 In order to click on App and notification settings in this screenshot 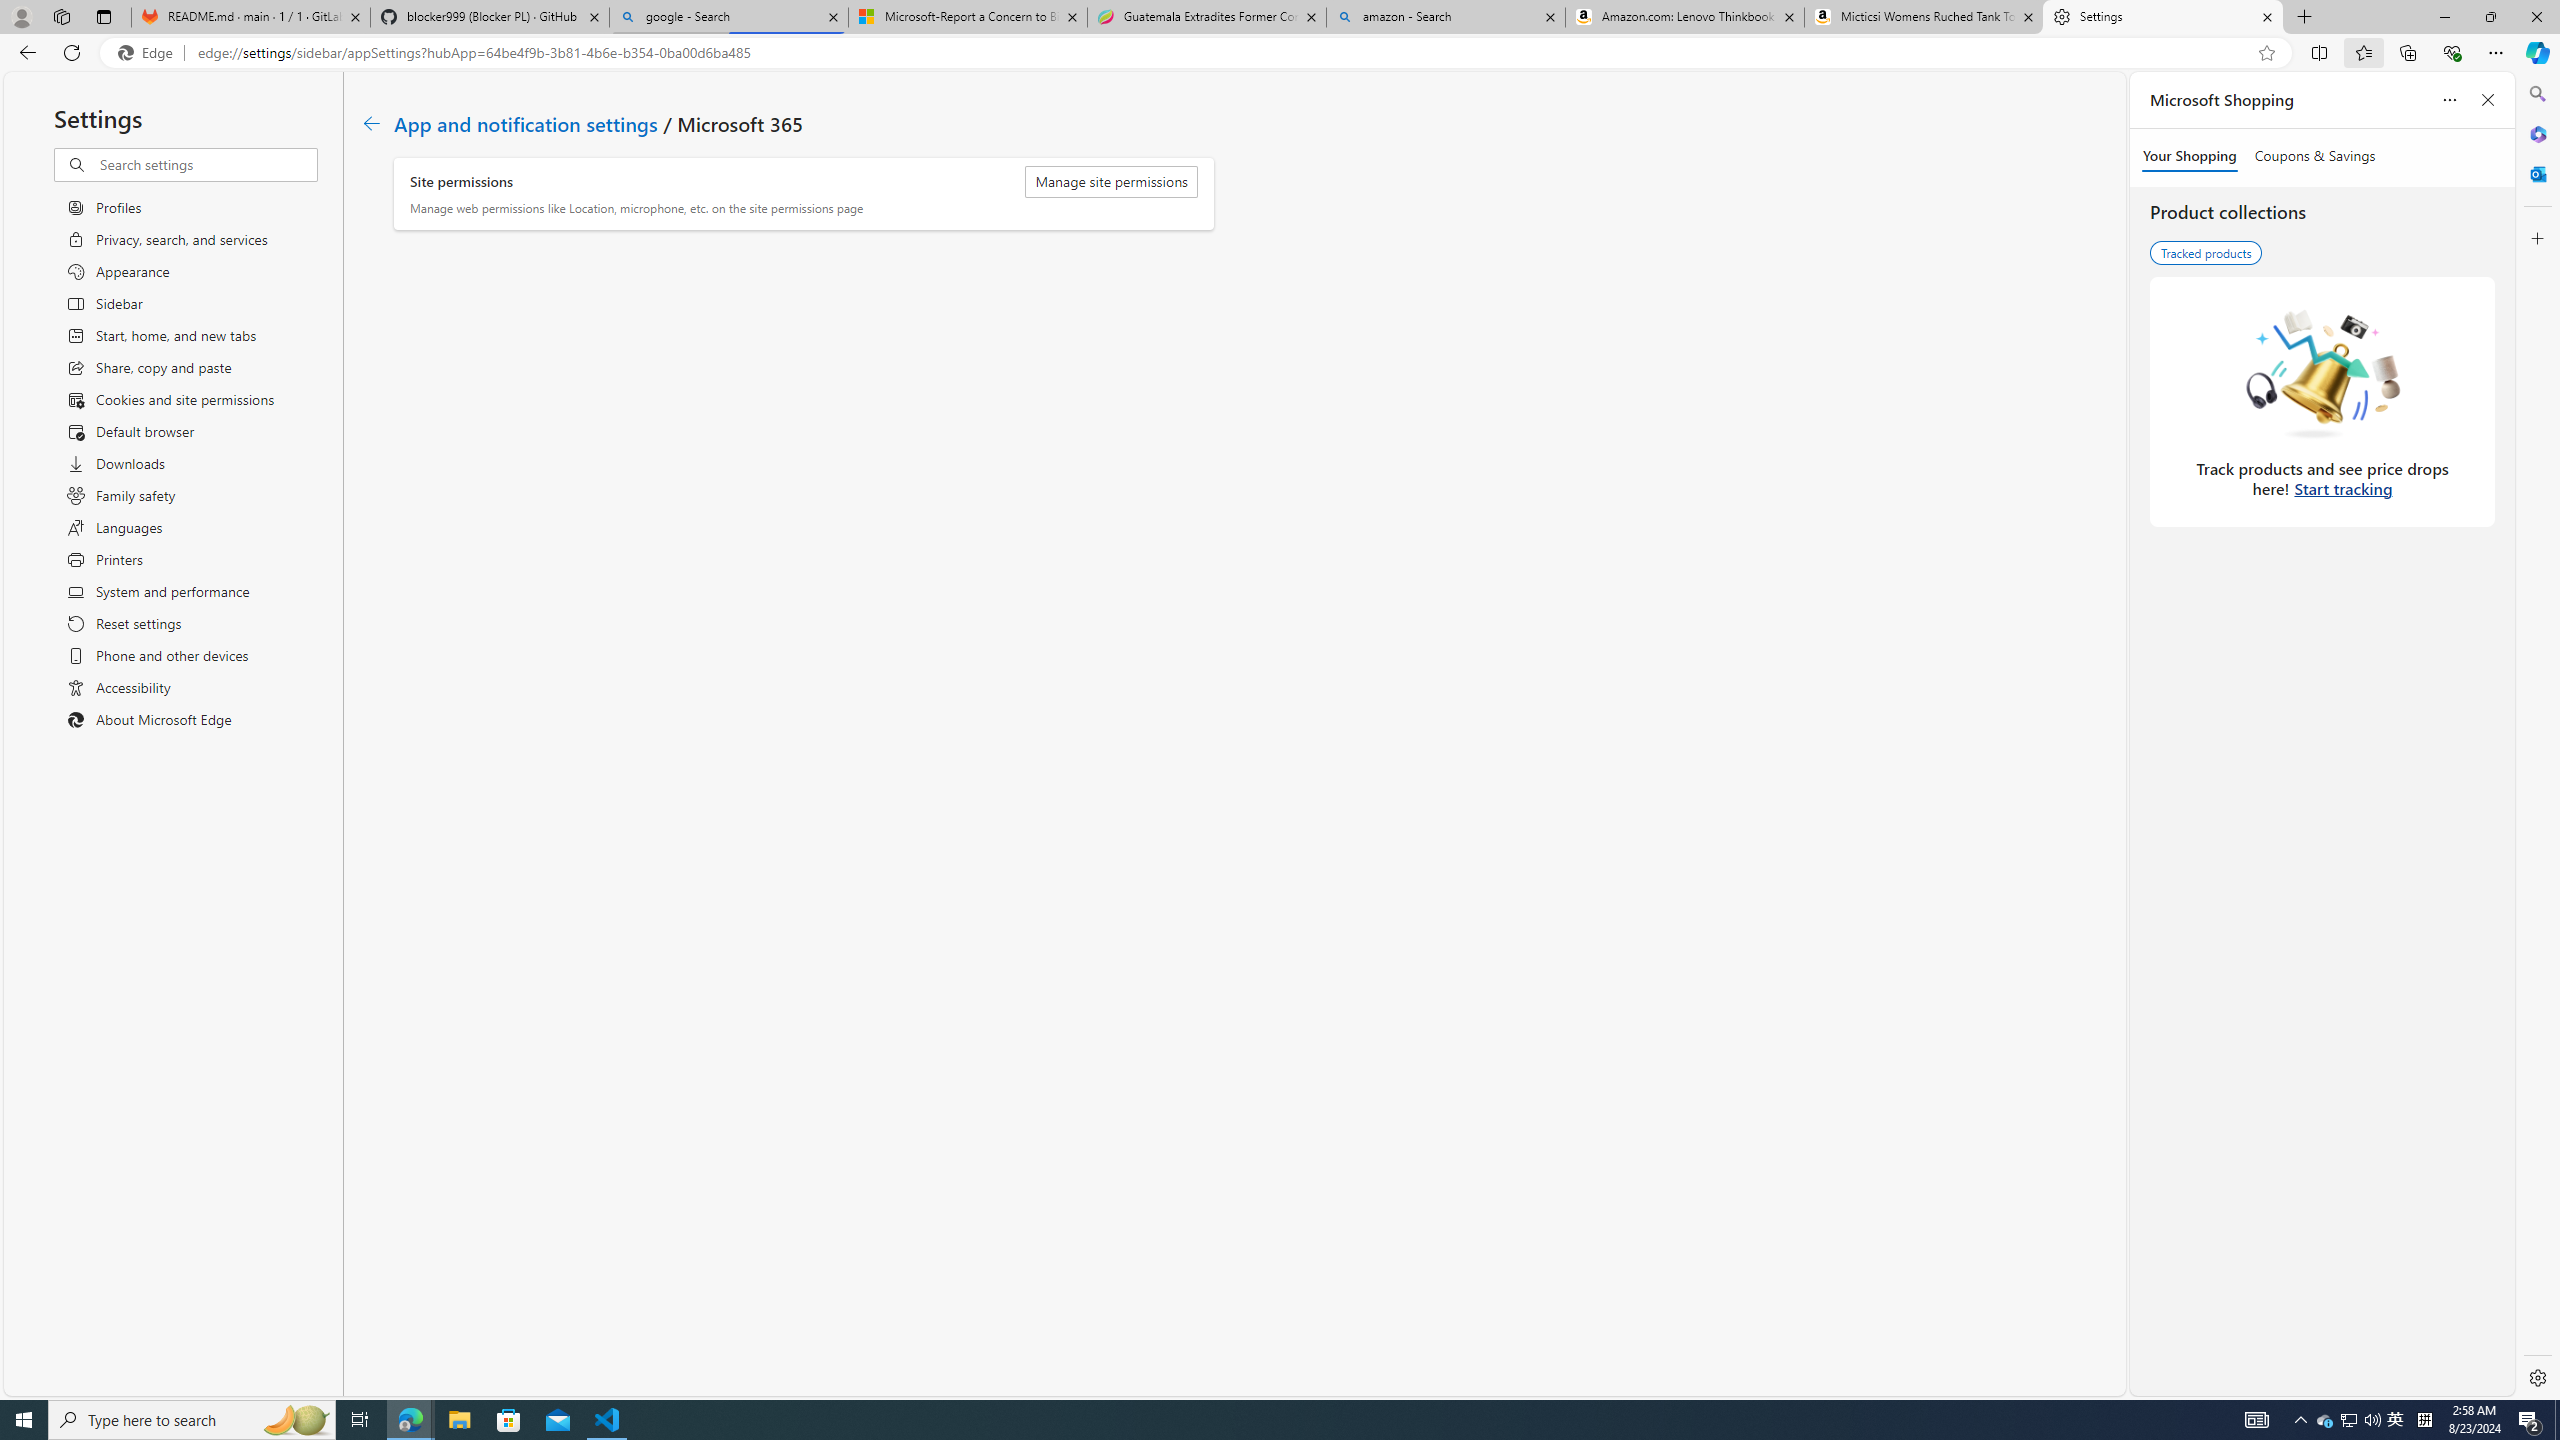, I will do `click(526, 122)`.